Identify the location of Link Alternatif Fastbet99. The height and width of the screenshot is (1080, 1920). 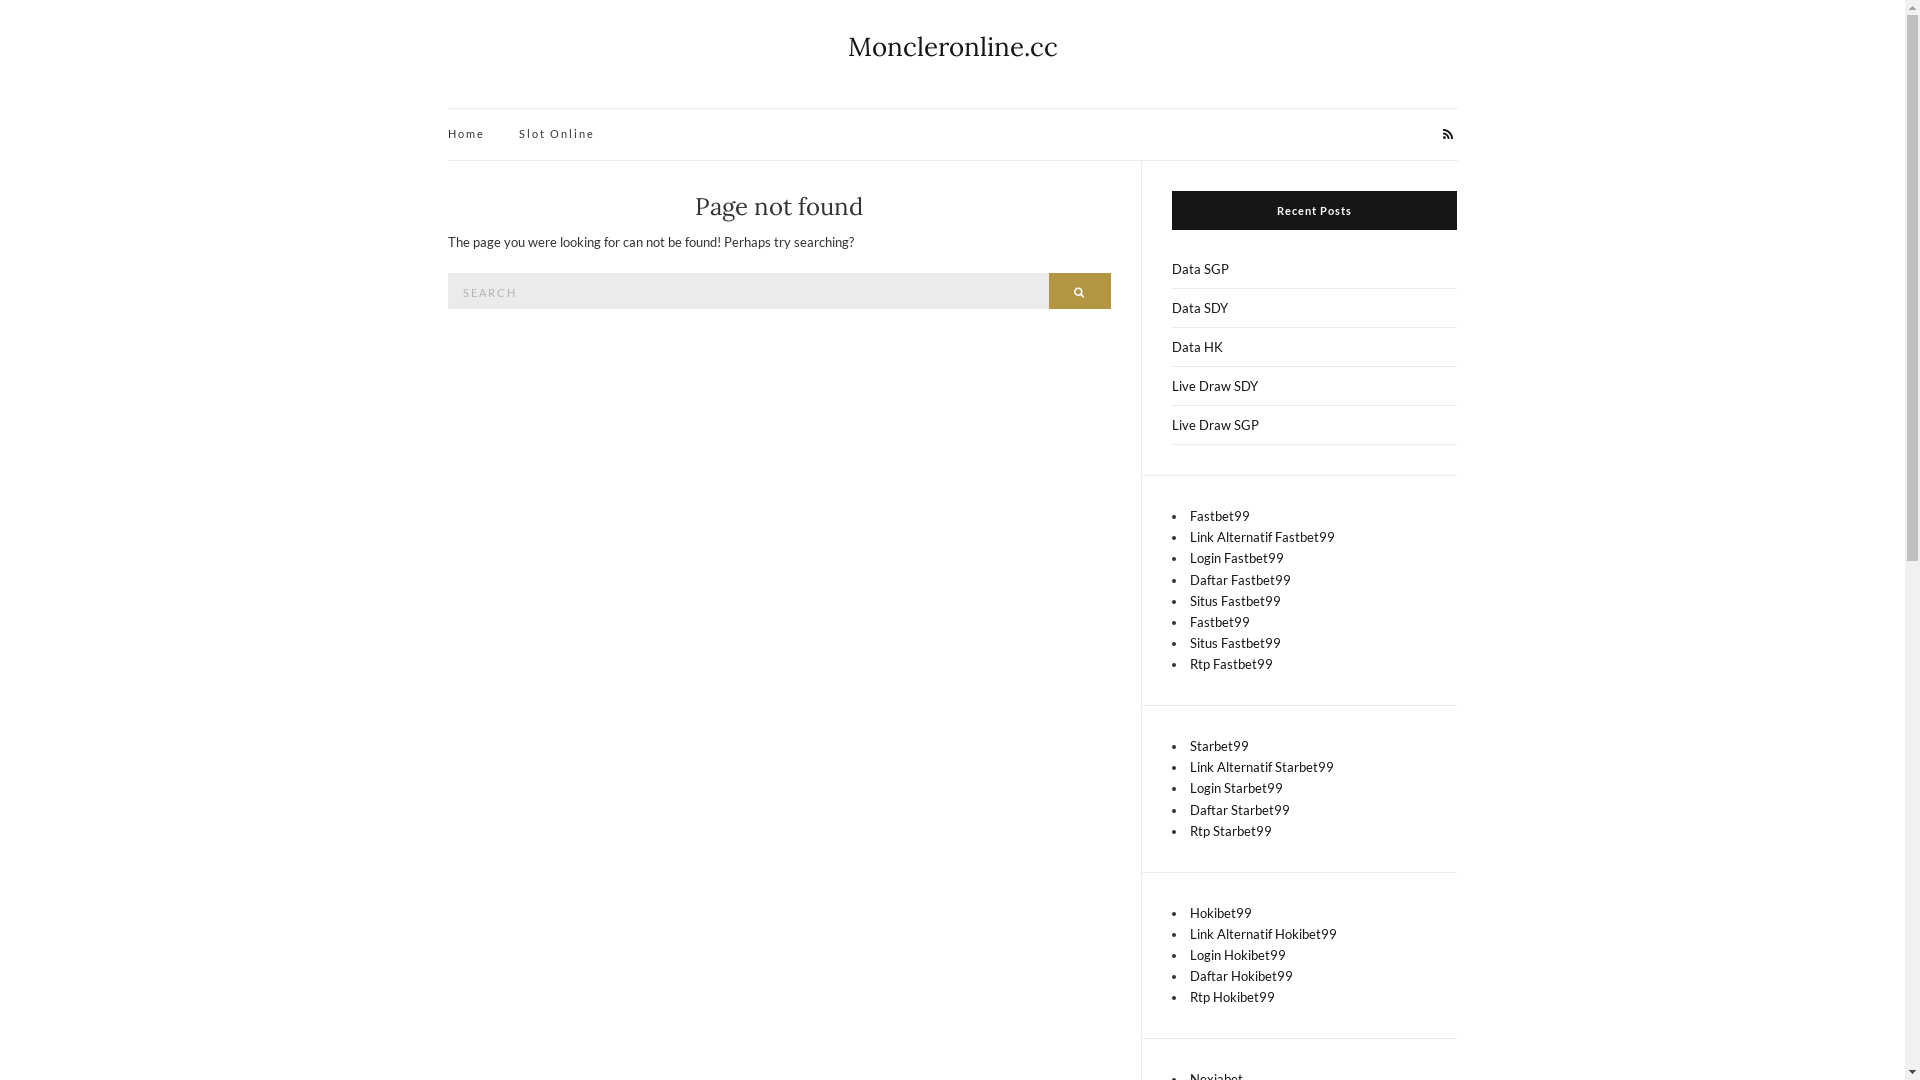
(1262, 537).